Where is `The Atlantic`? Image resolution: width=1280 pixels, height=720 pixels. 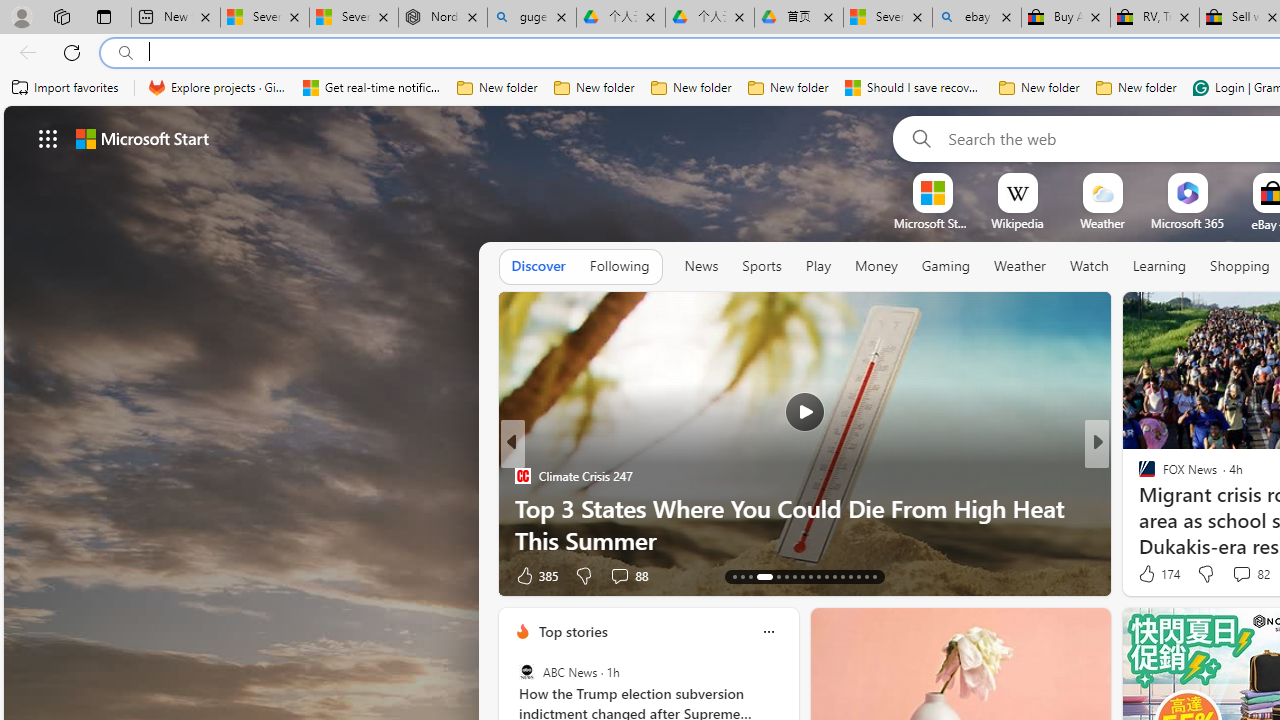
The Atlantic is located at coordinates (1138, 508).